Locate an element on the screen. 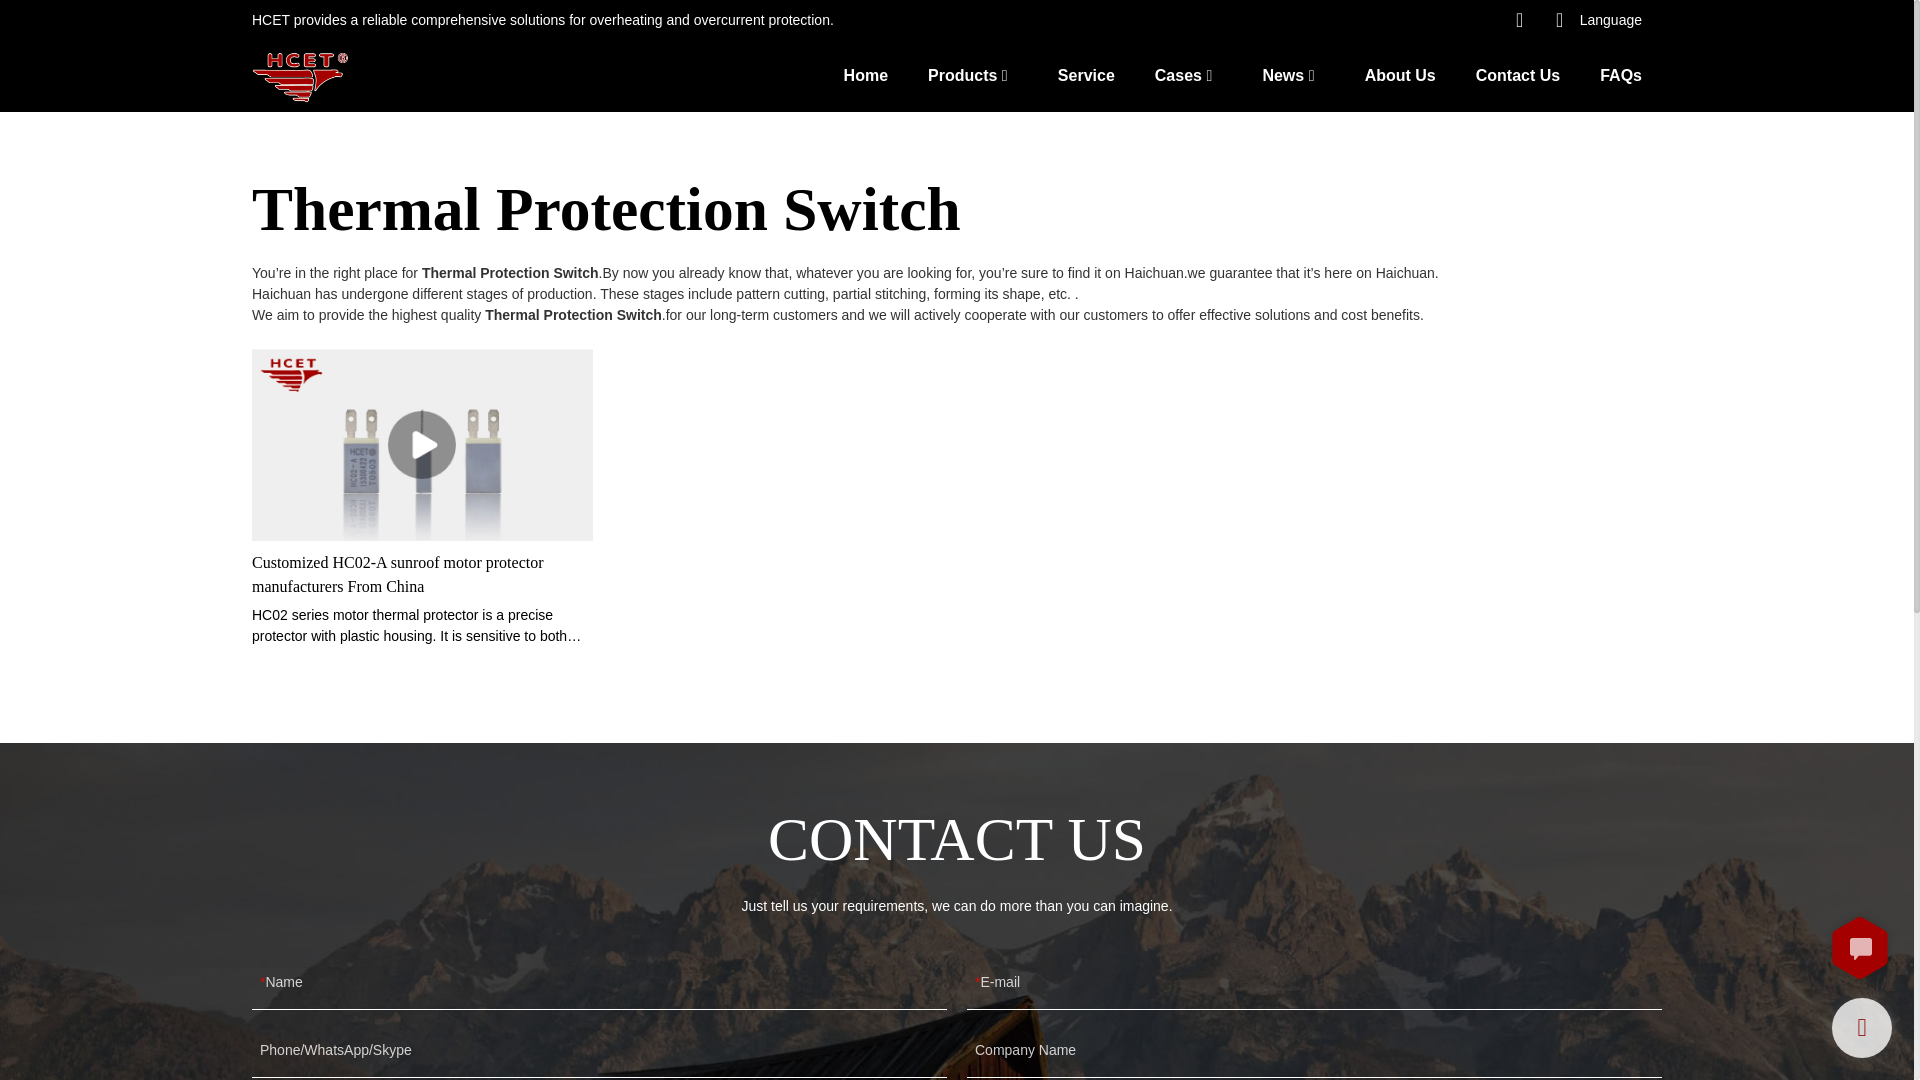 This screenshot has height=1080, width=1920. Cases is located at coordinates (1178, 74).